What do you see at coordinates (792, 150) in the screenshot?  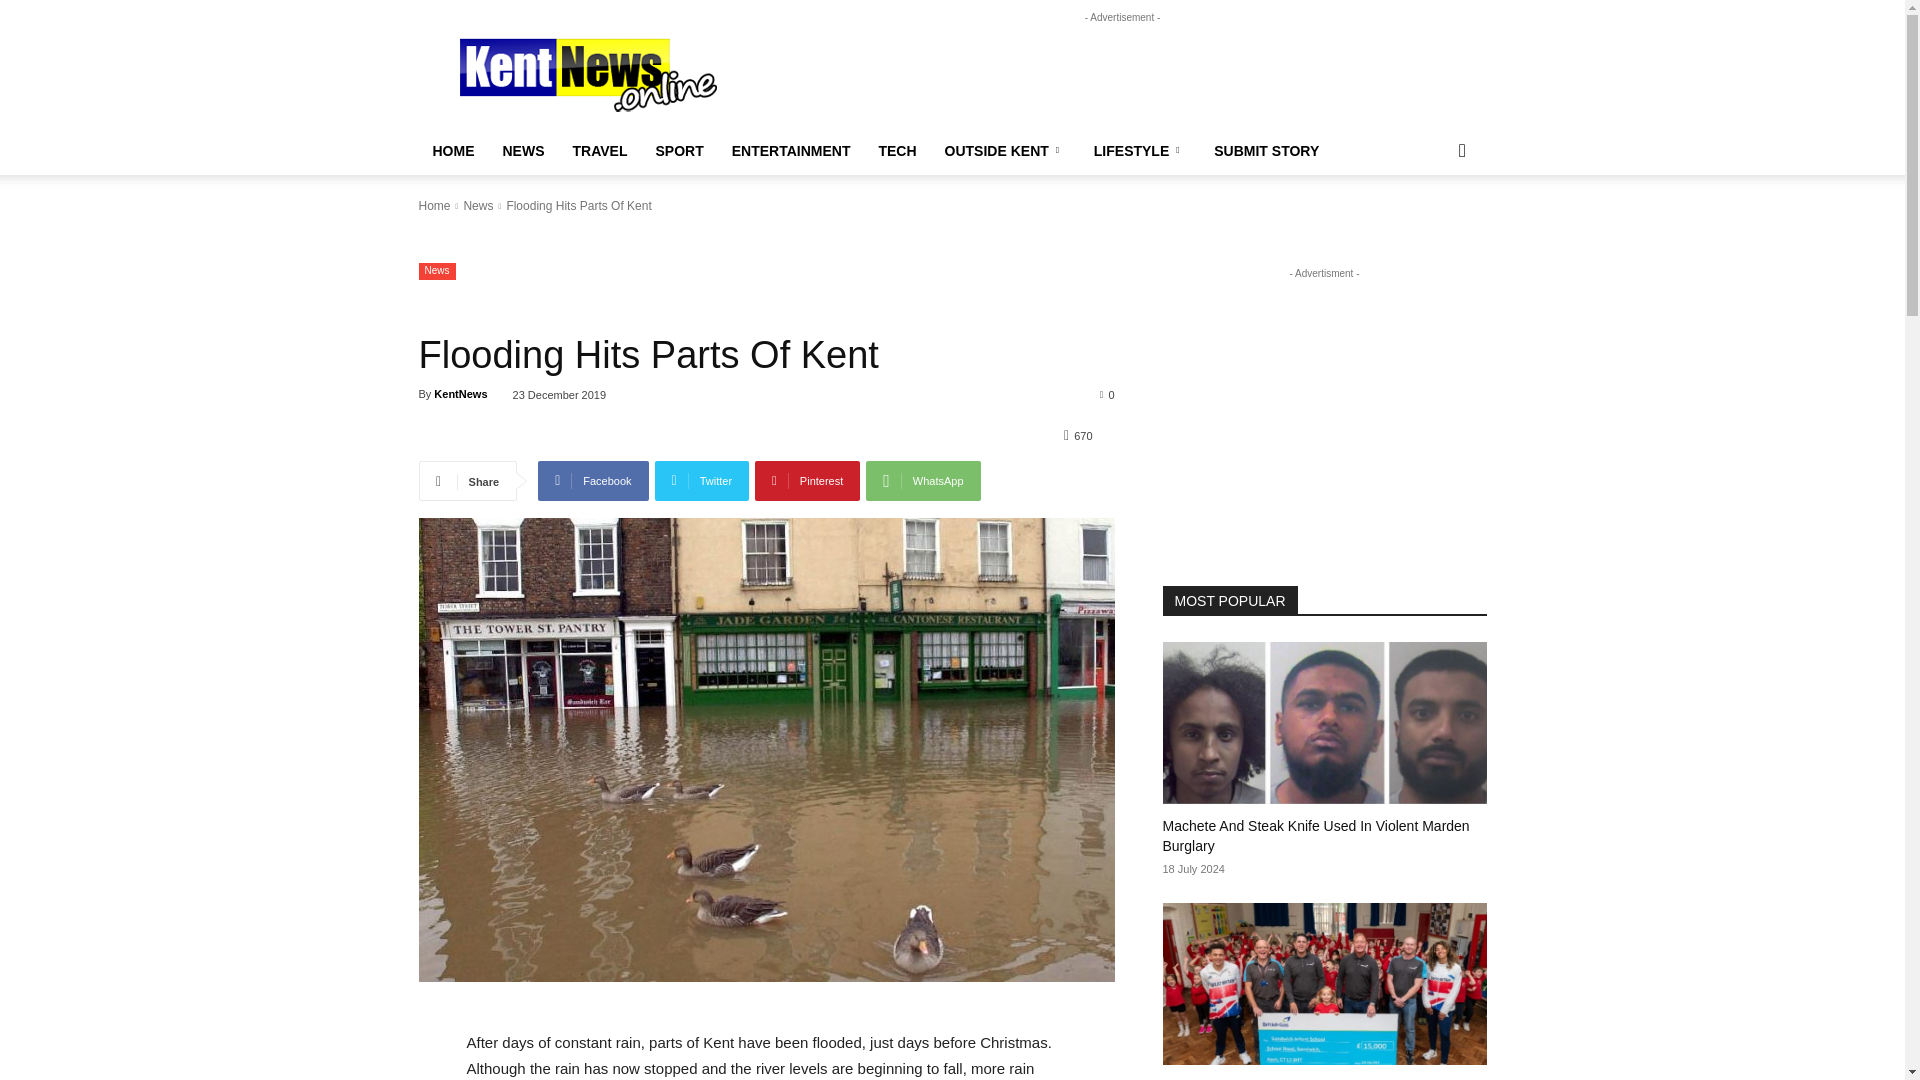 I see `ENTERTAINMENT` at bounding box center [792, 150].